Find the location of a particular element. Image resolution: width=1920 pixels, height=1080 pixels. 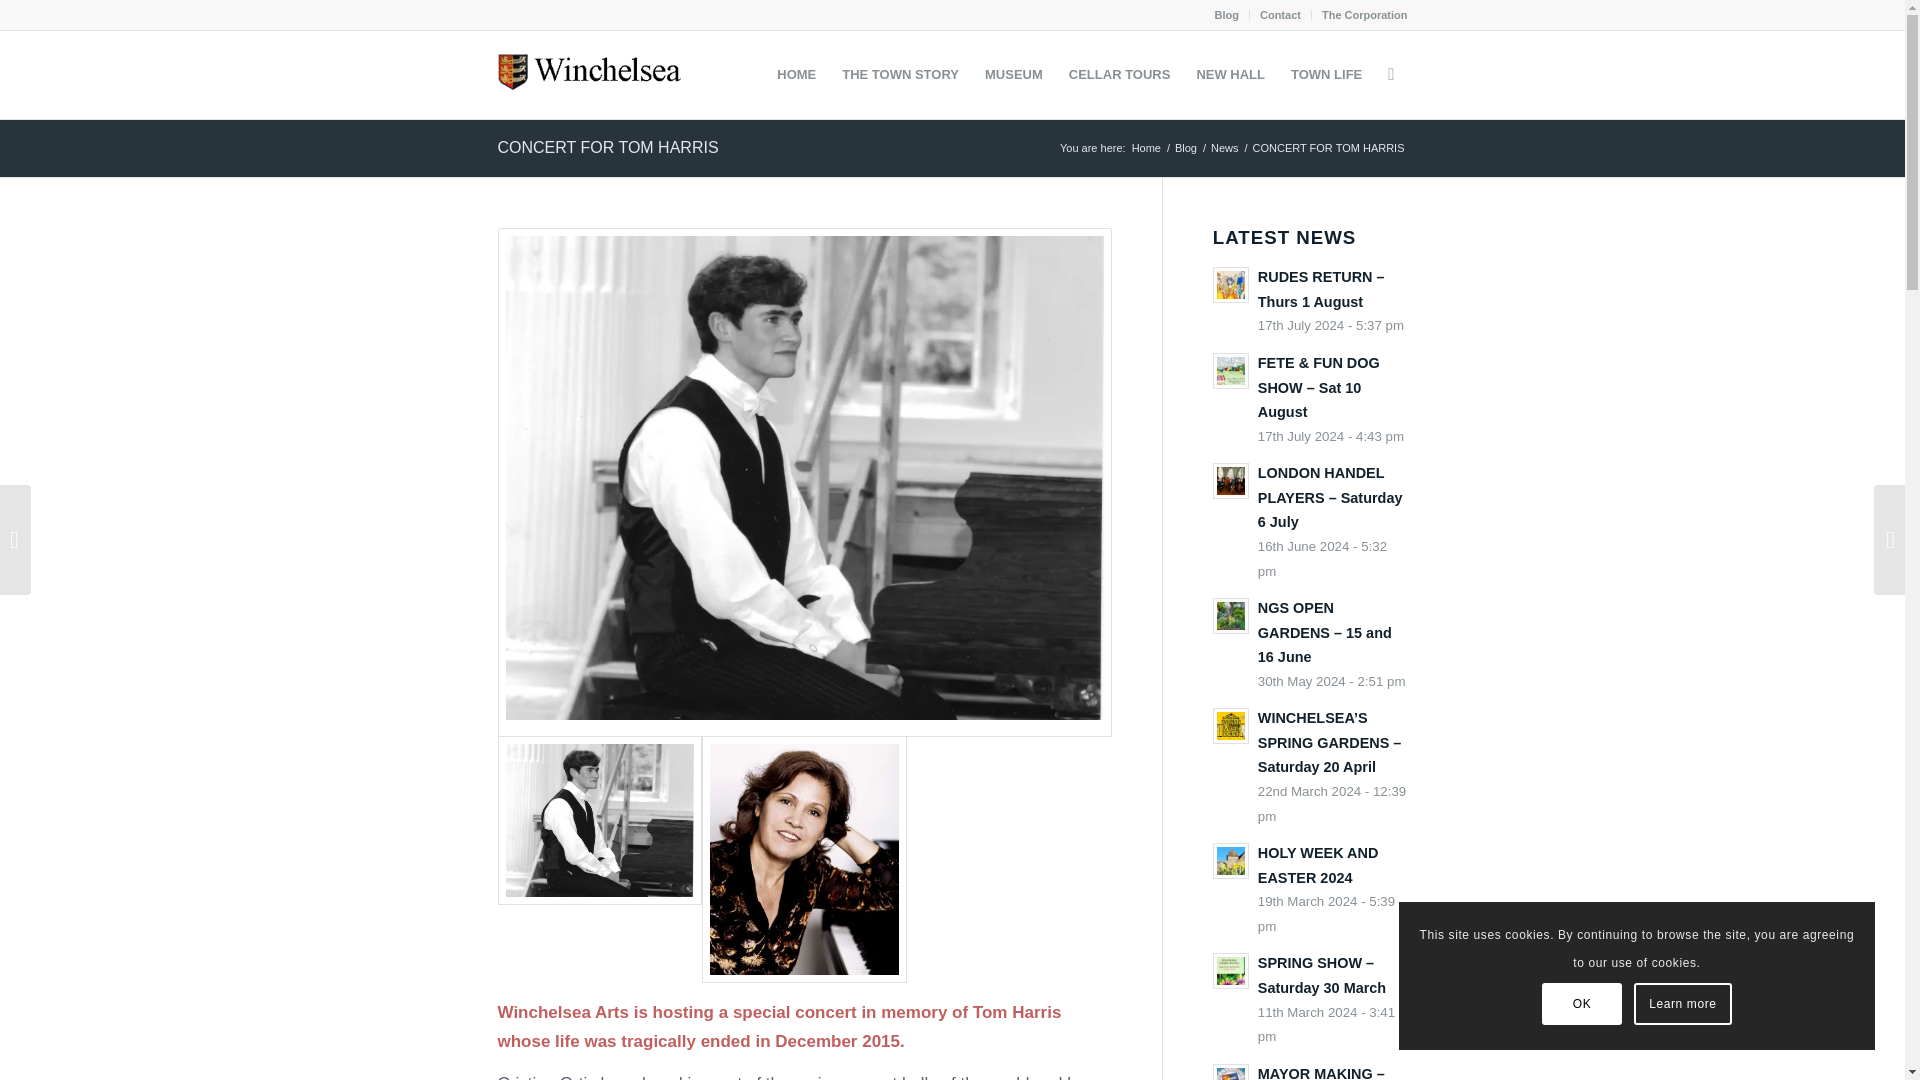

Winchelsea is located at coordinates (1146, 148).